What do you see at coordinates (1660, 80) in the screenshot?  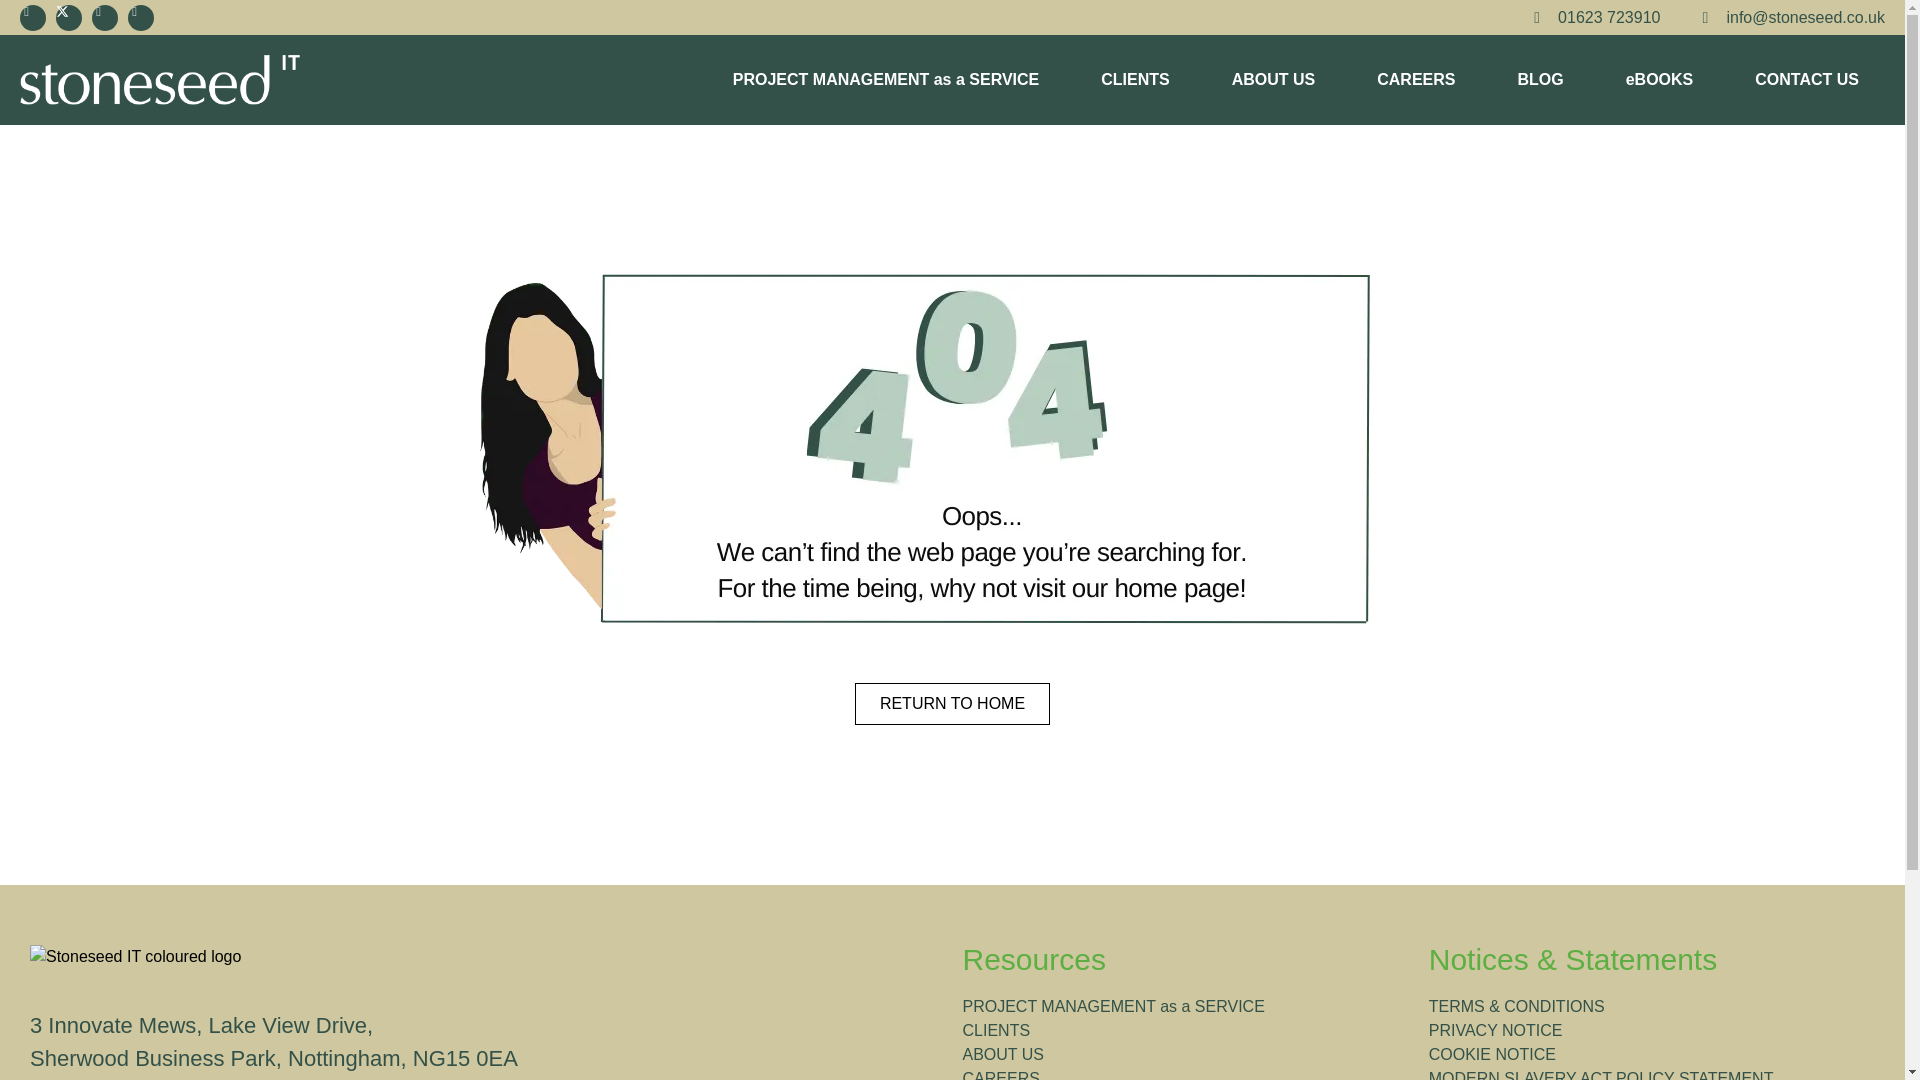 I see `eBOOKS` at bounding box center [1660, 80].